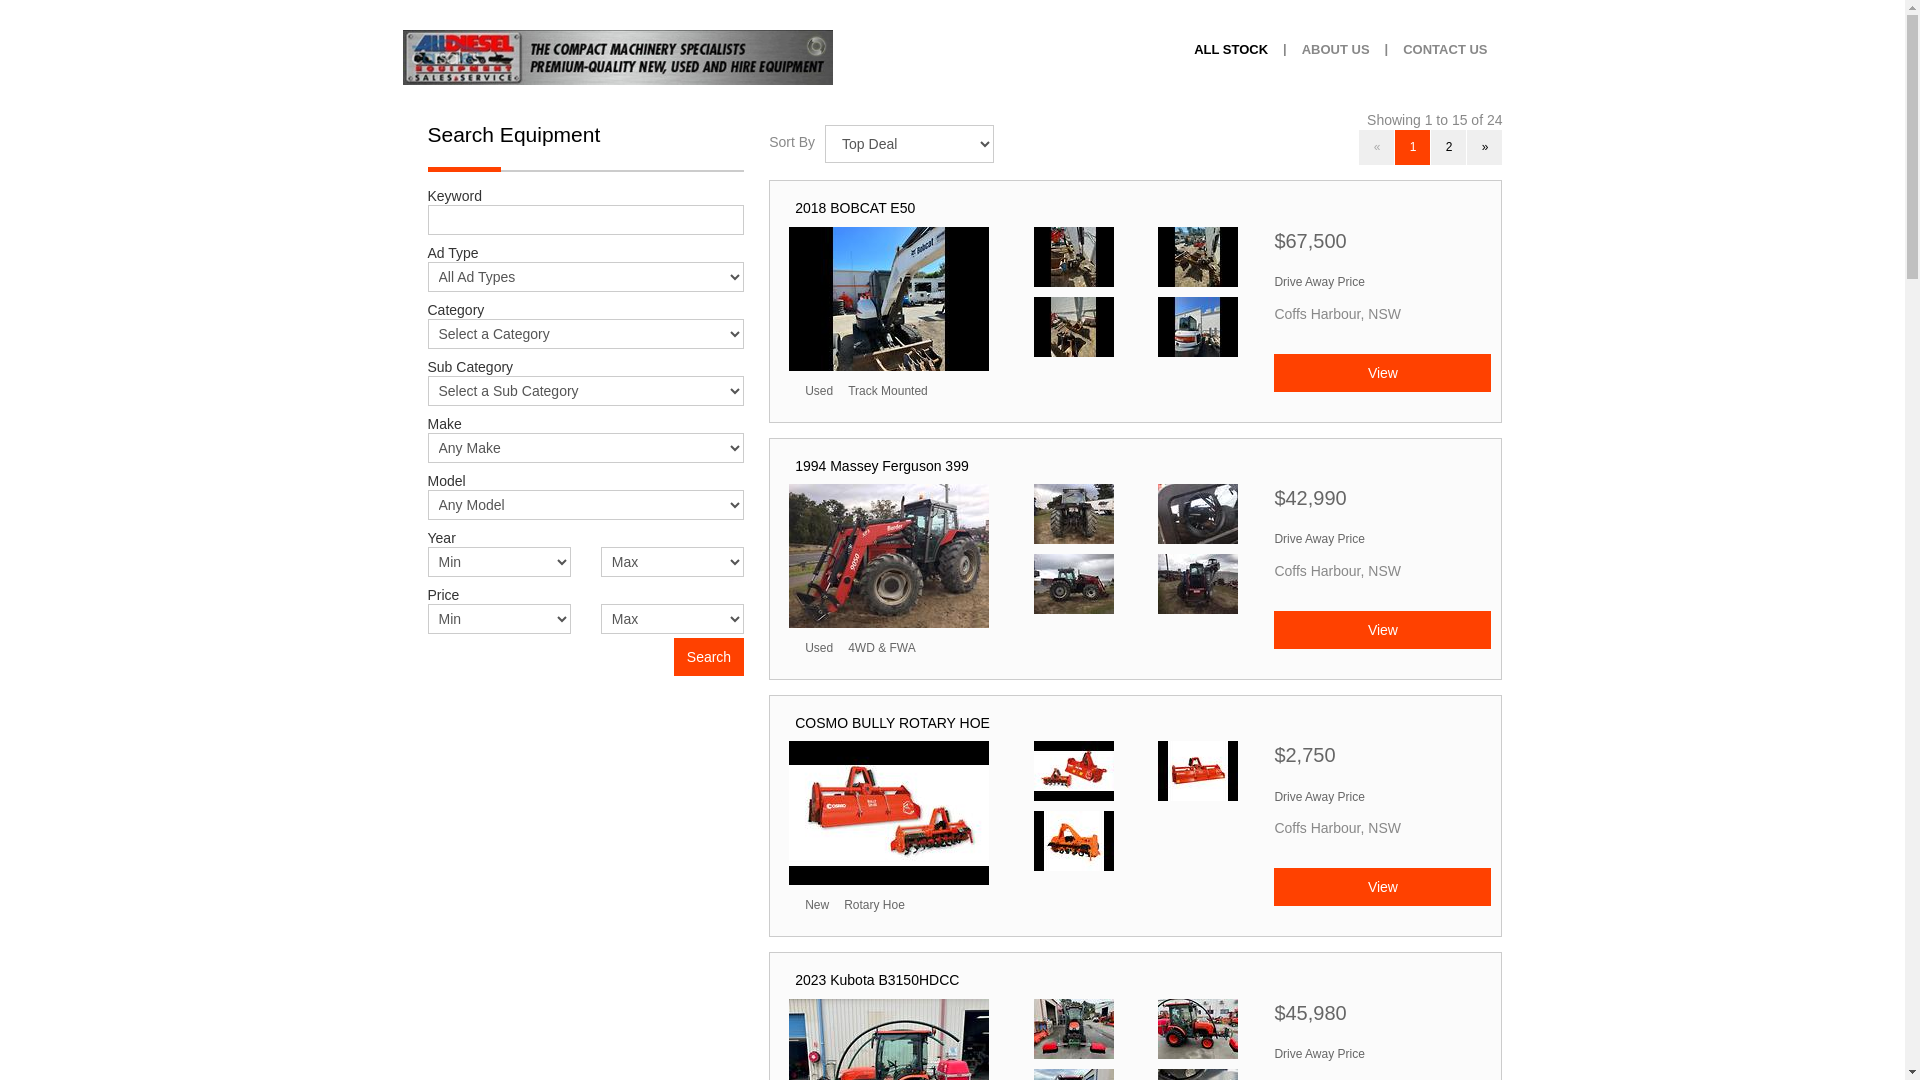 Image resolution: width=1920 pixels, height=1080 pixels. What do you see at coordinates (1382, 246) in the screenshot?
I see `$67,500` at bounding box center [1382, 246].